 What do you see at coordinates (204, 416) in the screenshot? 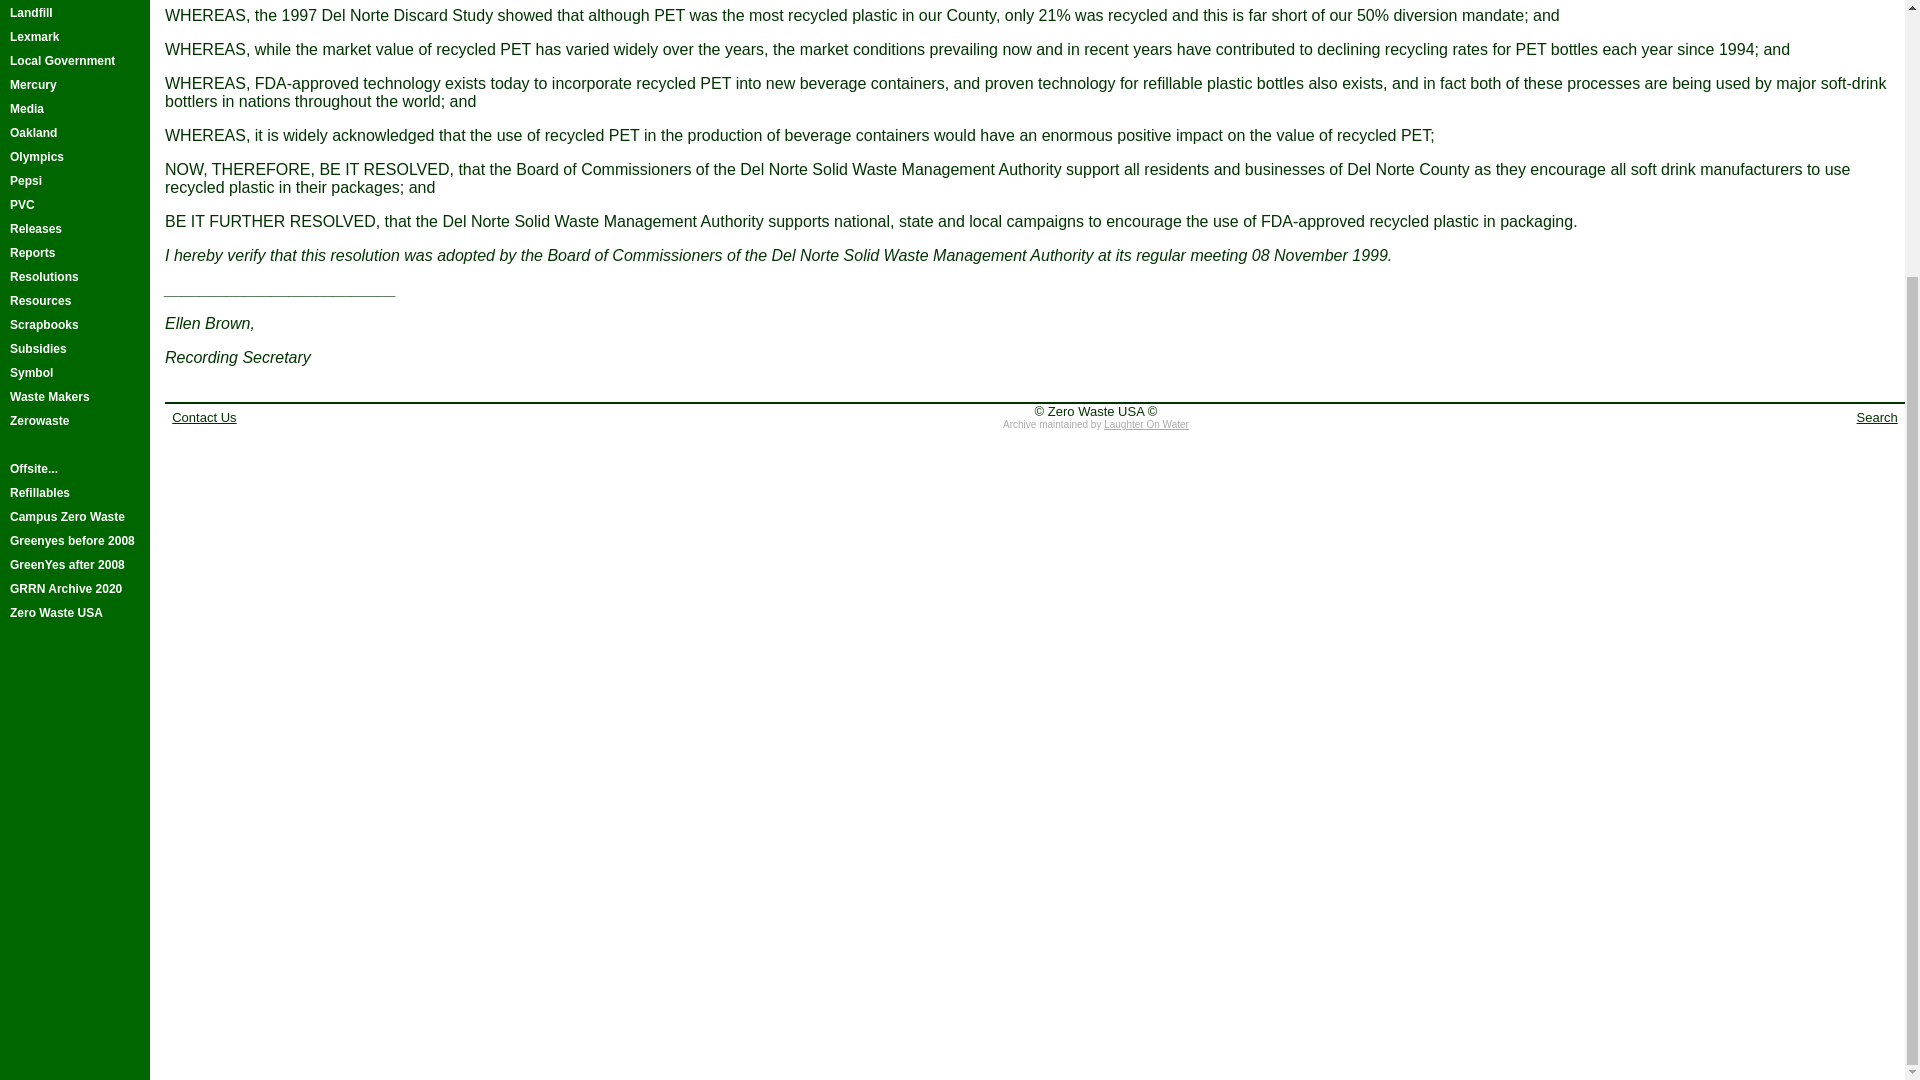
I see `Contact Us` at bounding box center [204, 416].